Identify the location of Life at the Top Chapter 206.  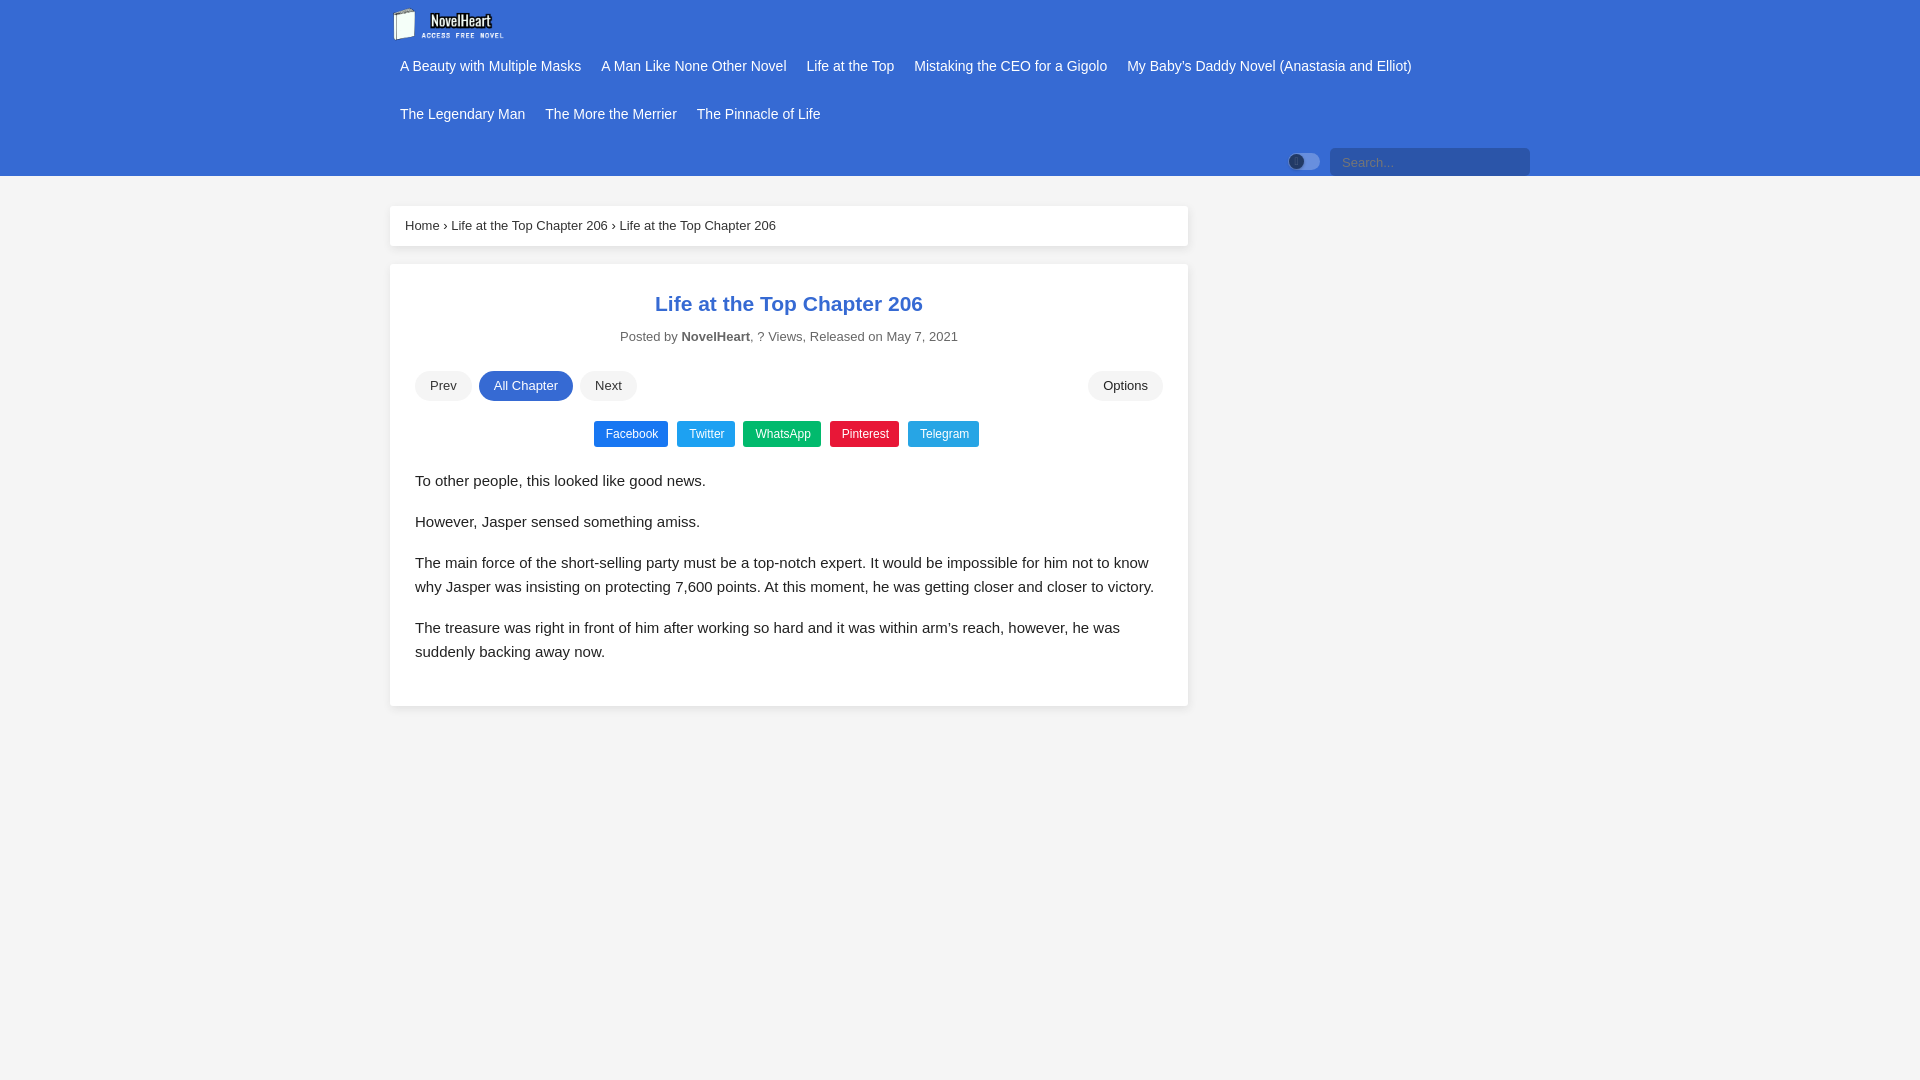
(696, 226).